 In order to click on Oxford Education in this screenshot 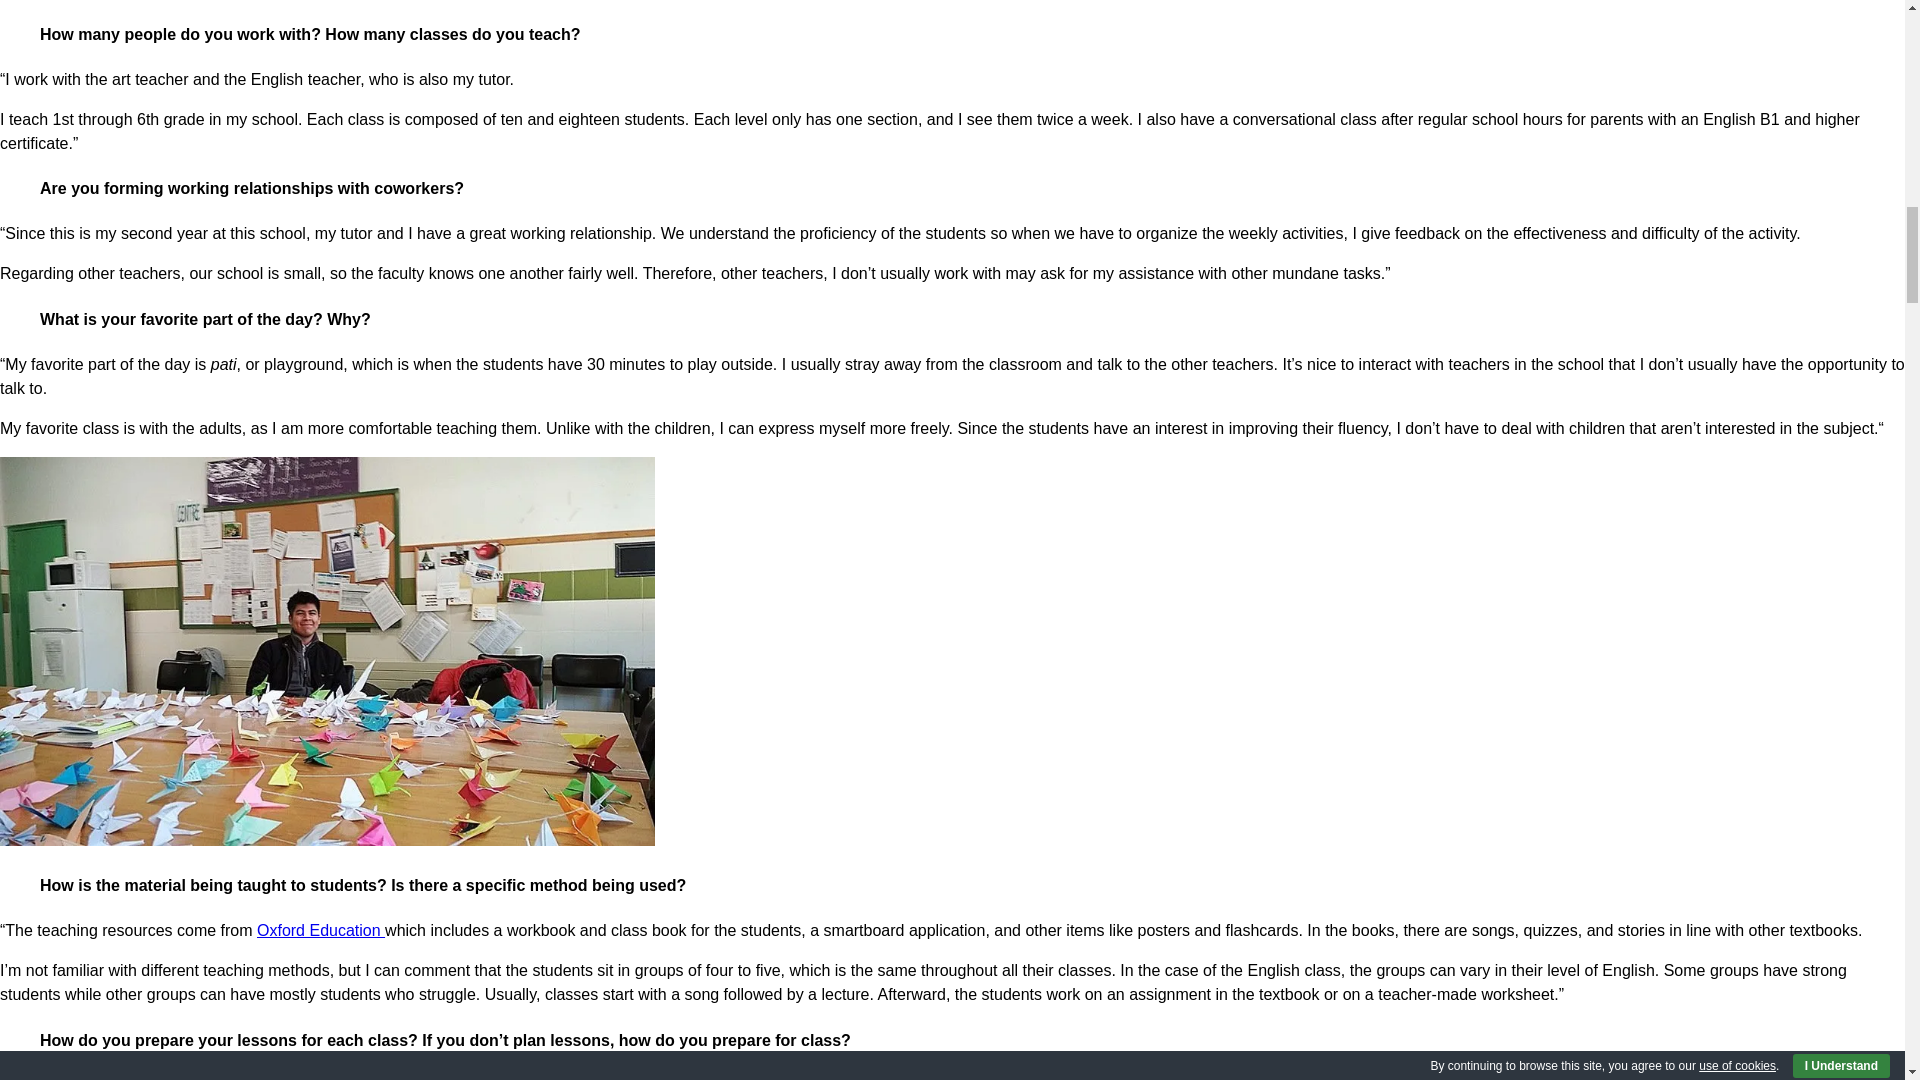, I will do `click(321, 930)`.